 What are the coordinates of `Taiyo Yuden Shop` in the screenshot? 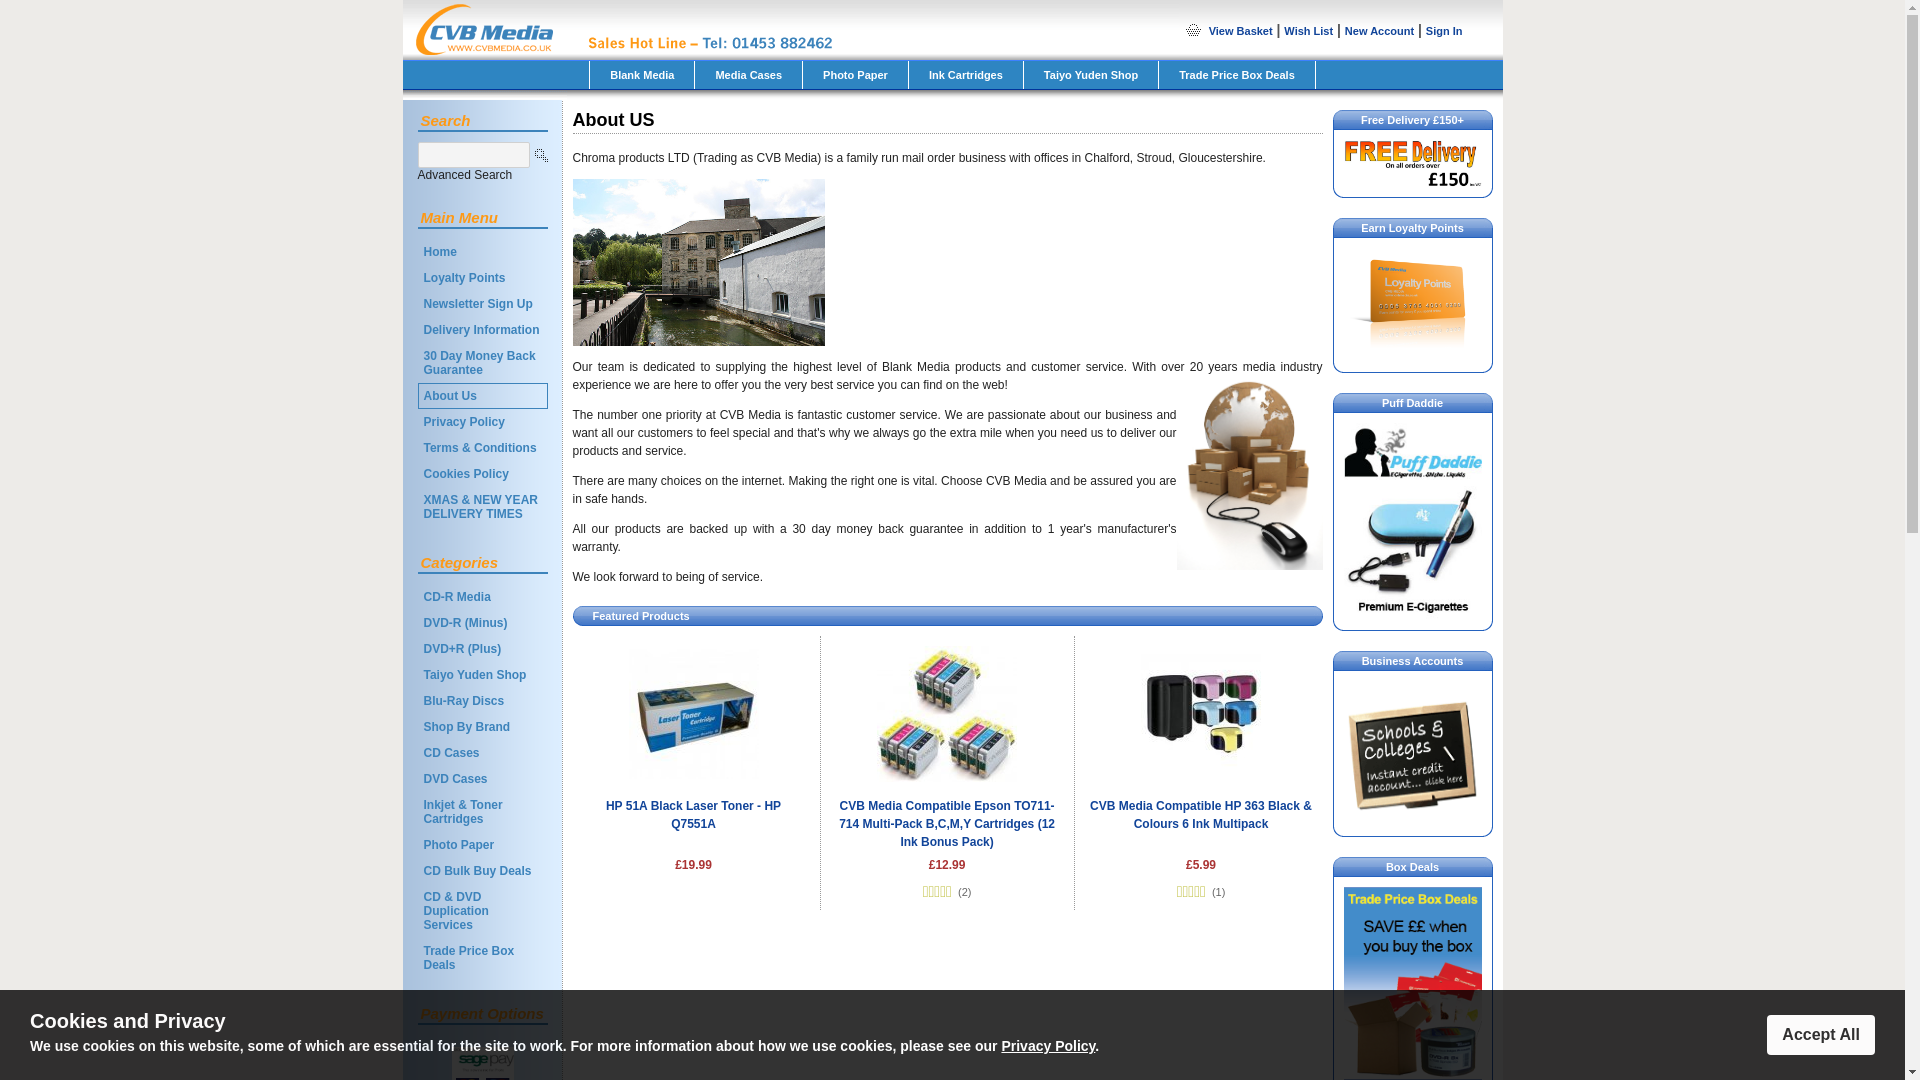 It's located at (482, 674).